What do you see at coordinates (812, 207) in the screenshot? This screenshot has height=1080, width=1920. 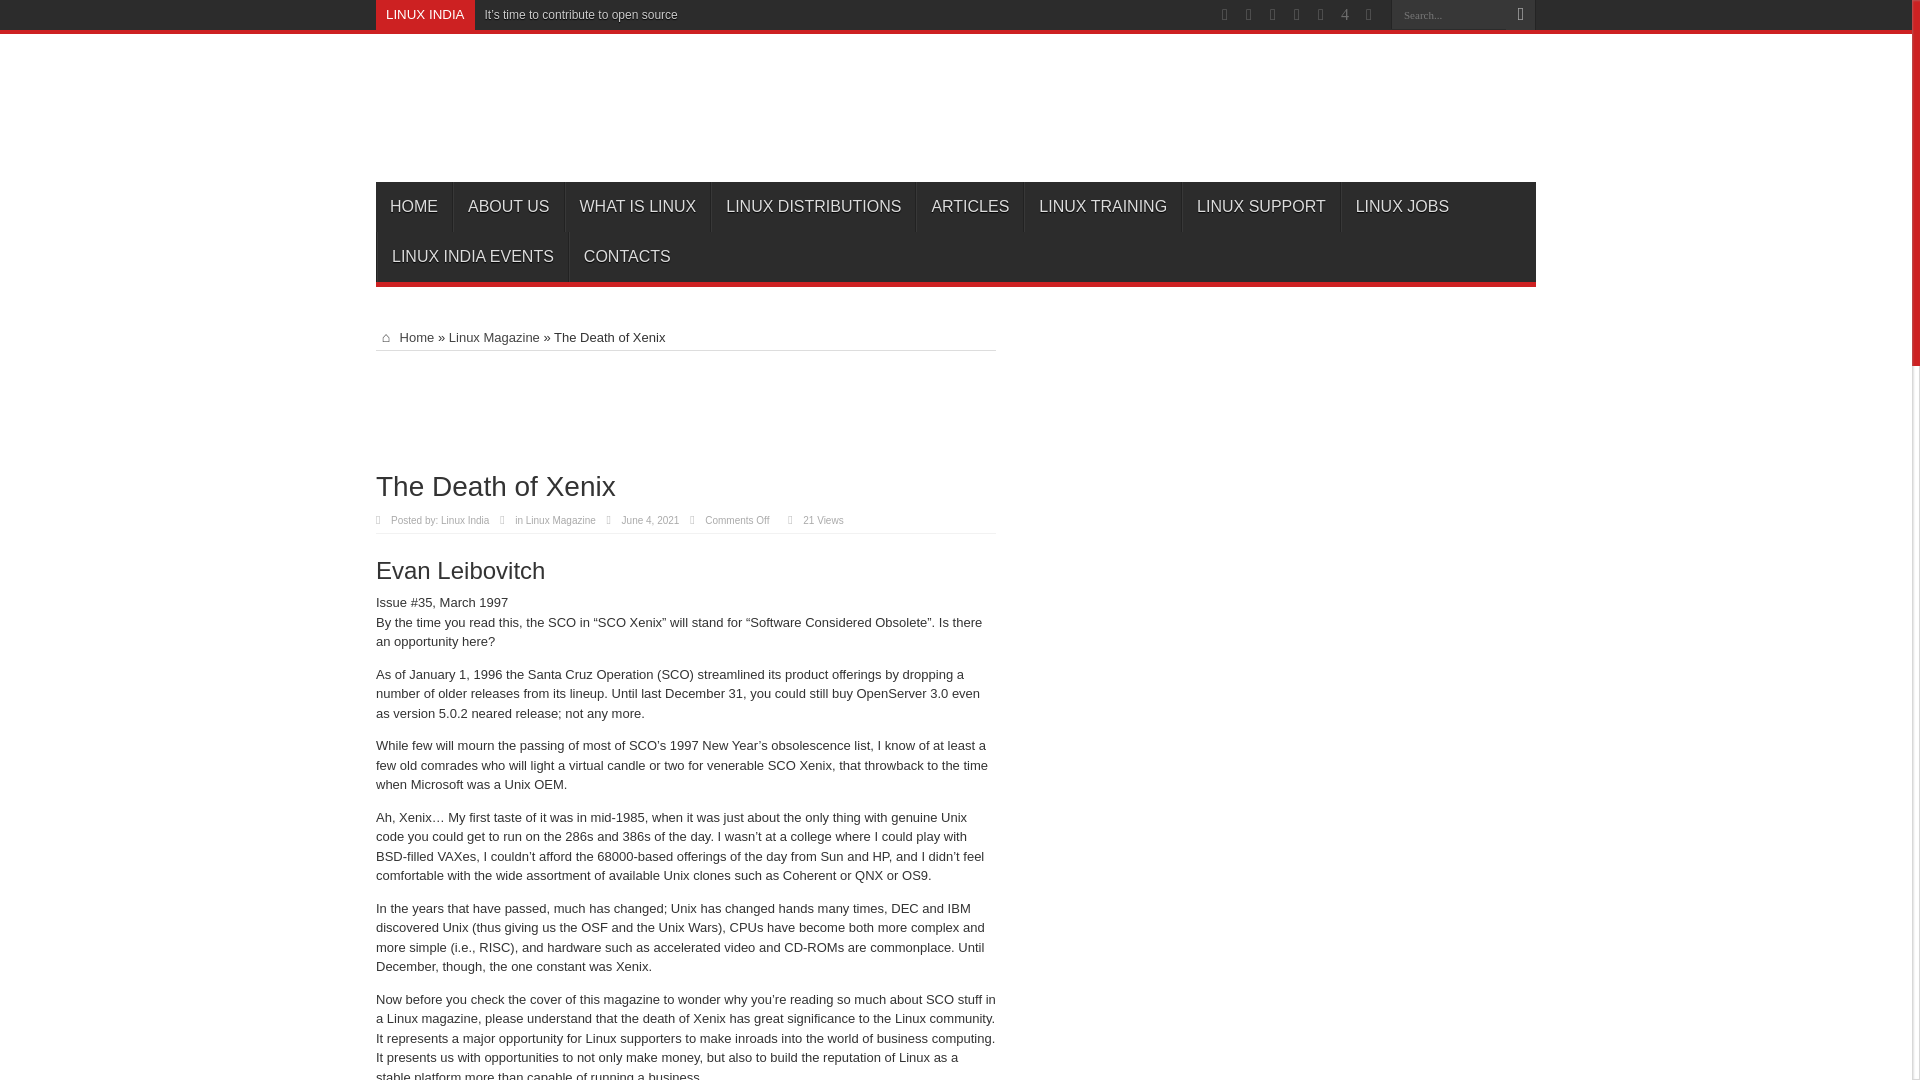 I see `LINUX DISTRIBUTIONS` at bounding box center [812, 207].